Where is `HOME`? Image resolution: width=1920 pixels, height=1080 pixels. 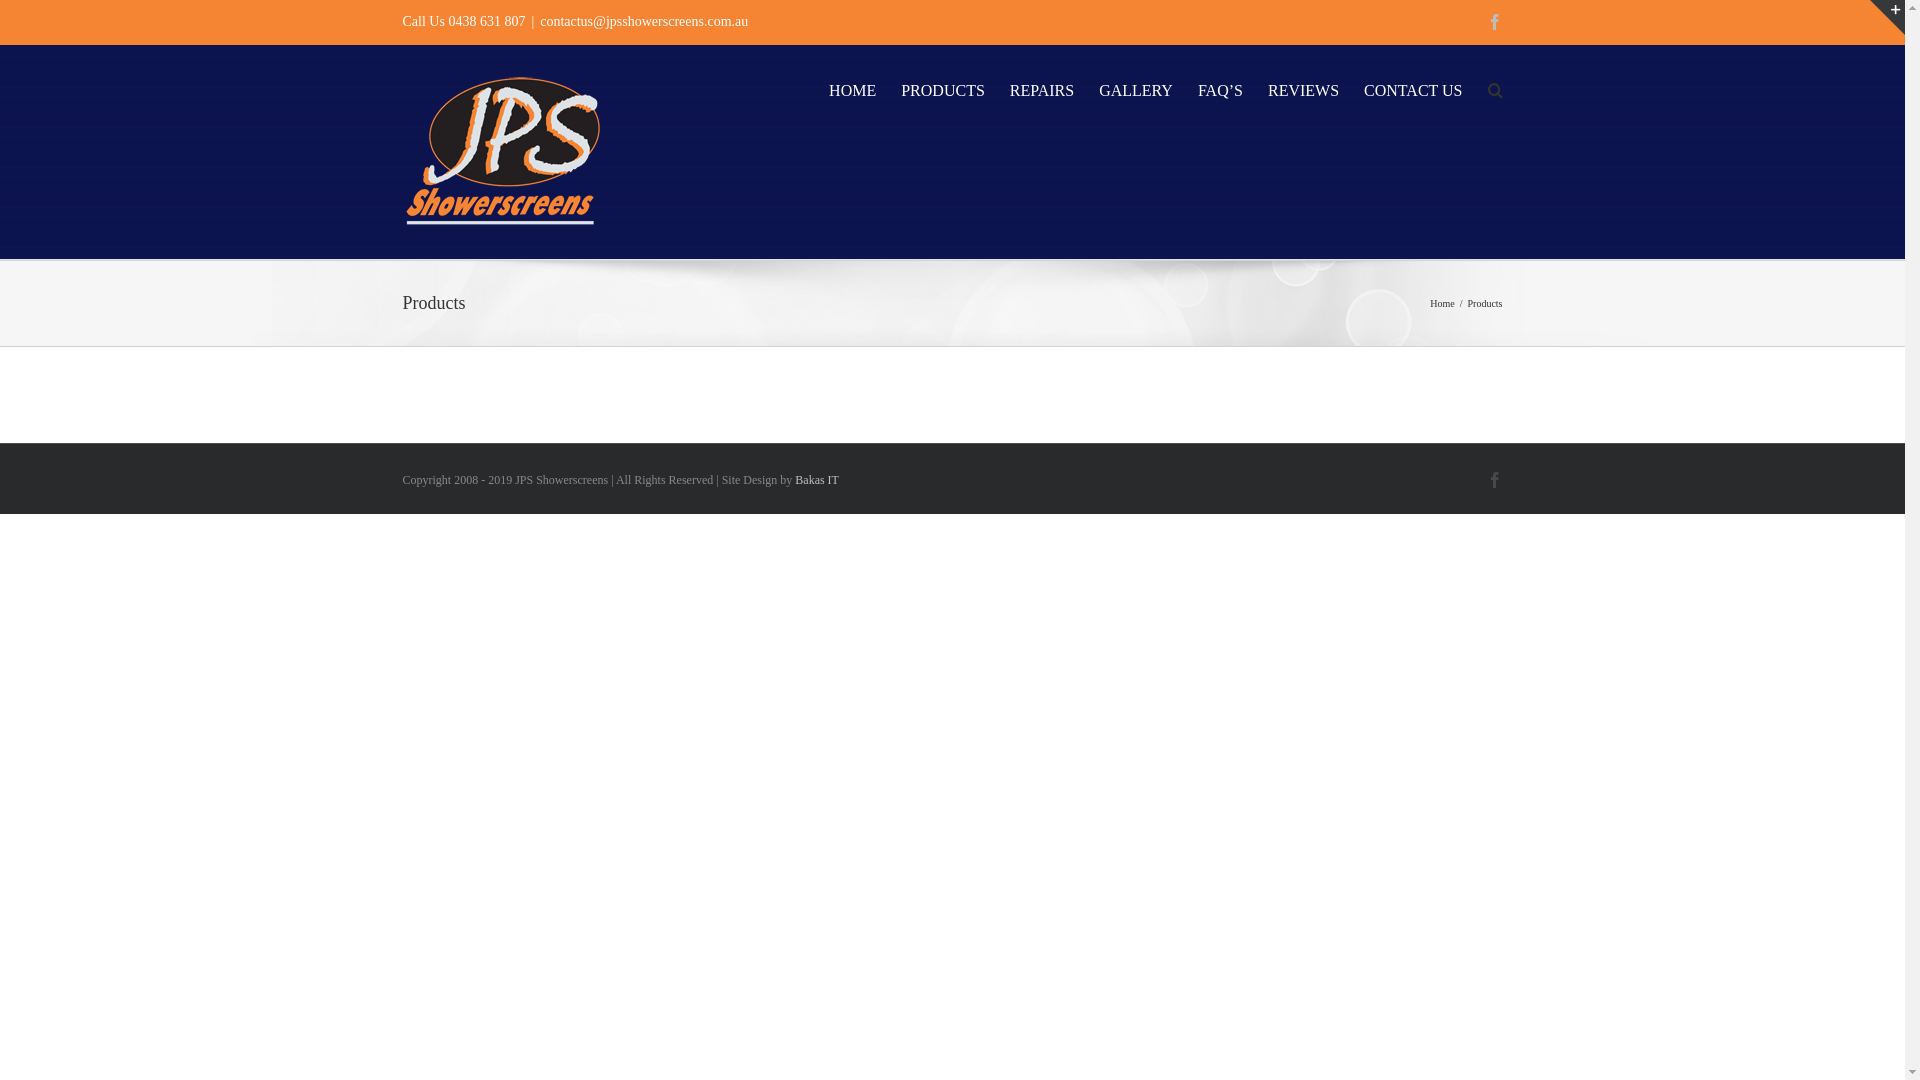
HOME is located at coordinates (852, 88).